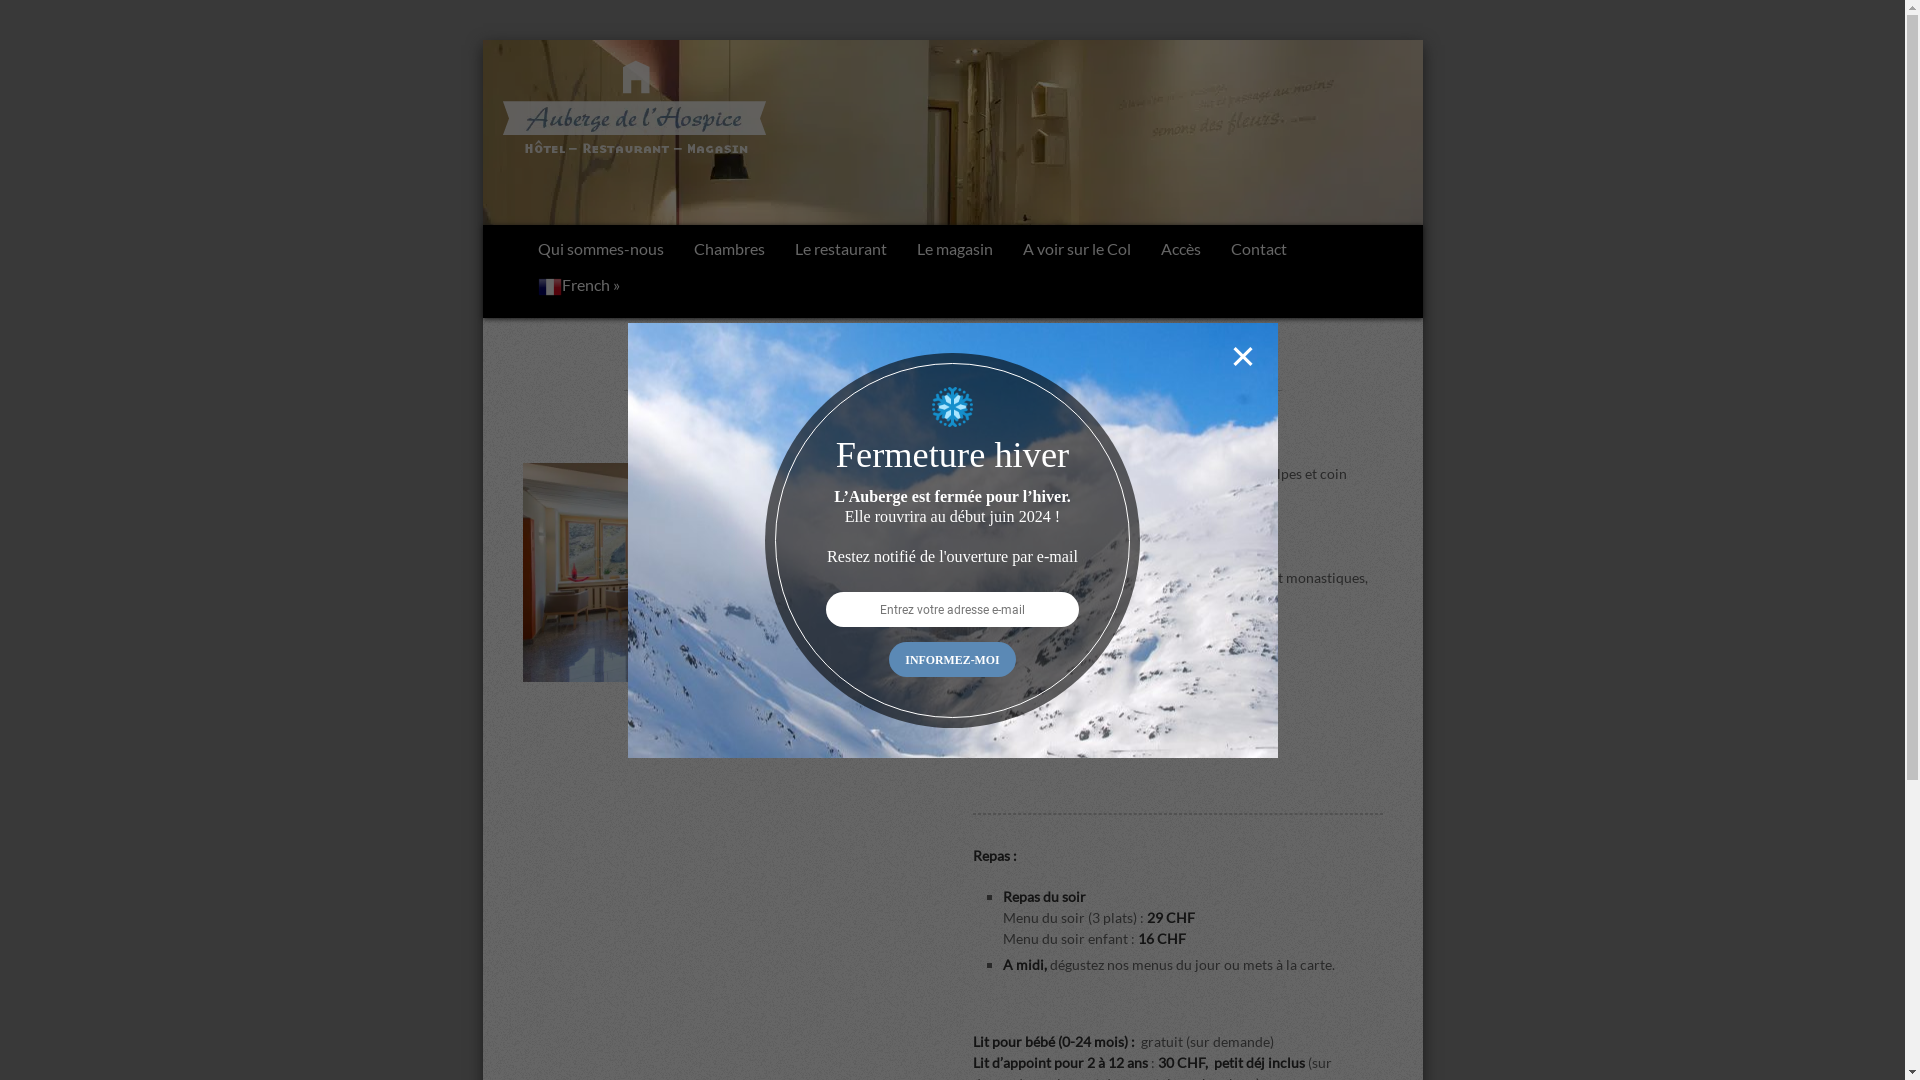  I want to click on 2, so click(694, 703).